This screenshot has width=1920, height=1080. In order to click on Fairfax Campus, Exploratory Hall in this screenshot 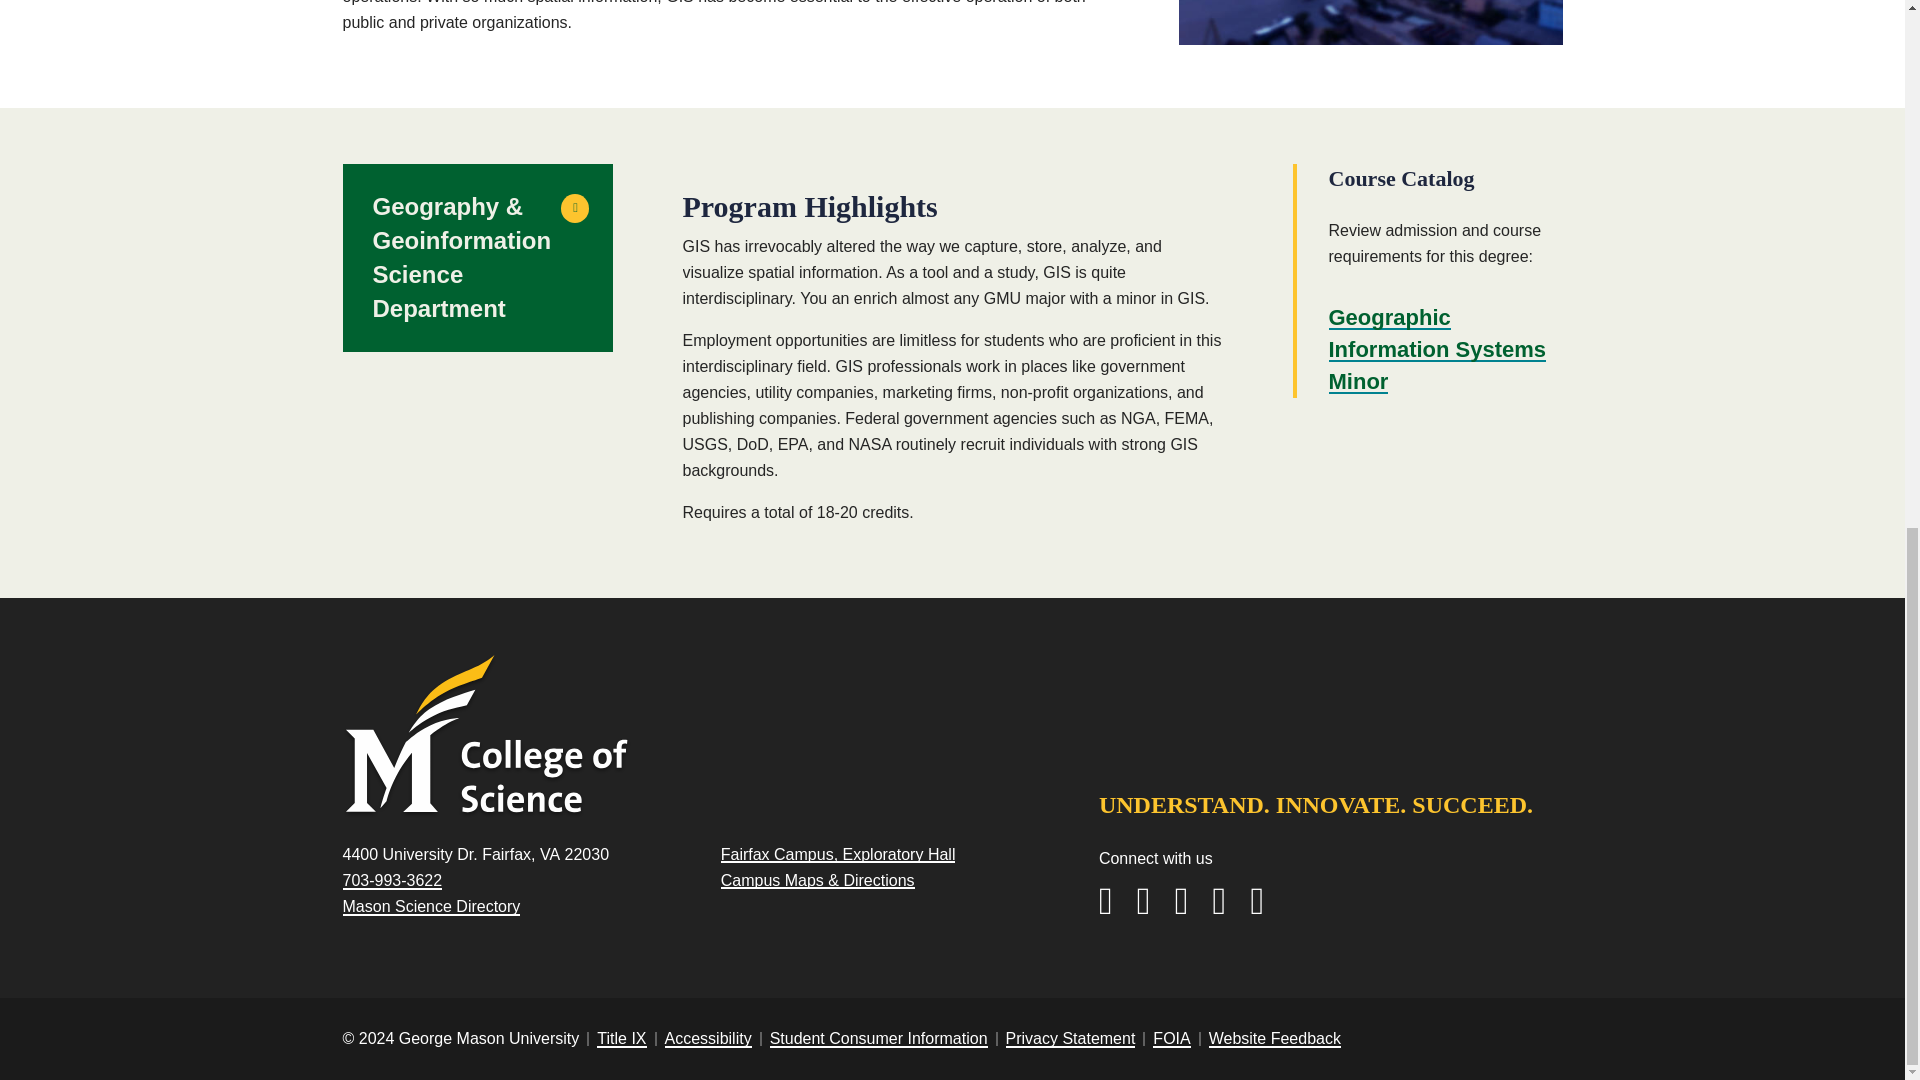, I will do `click(838, 854)`.